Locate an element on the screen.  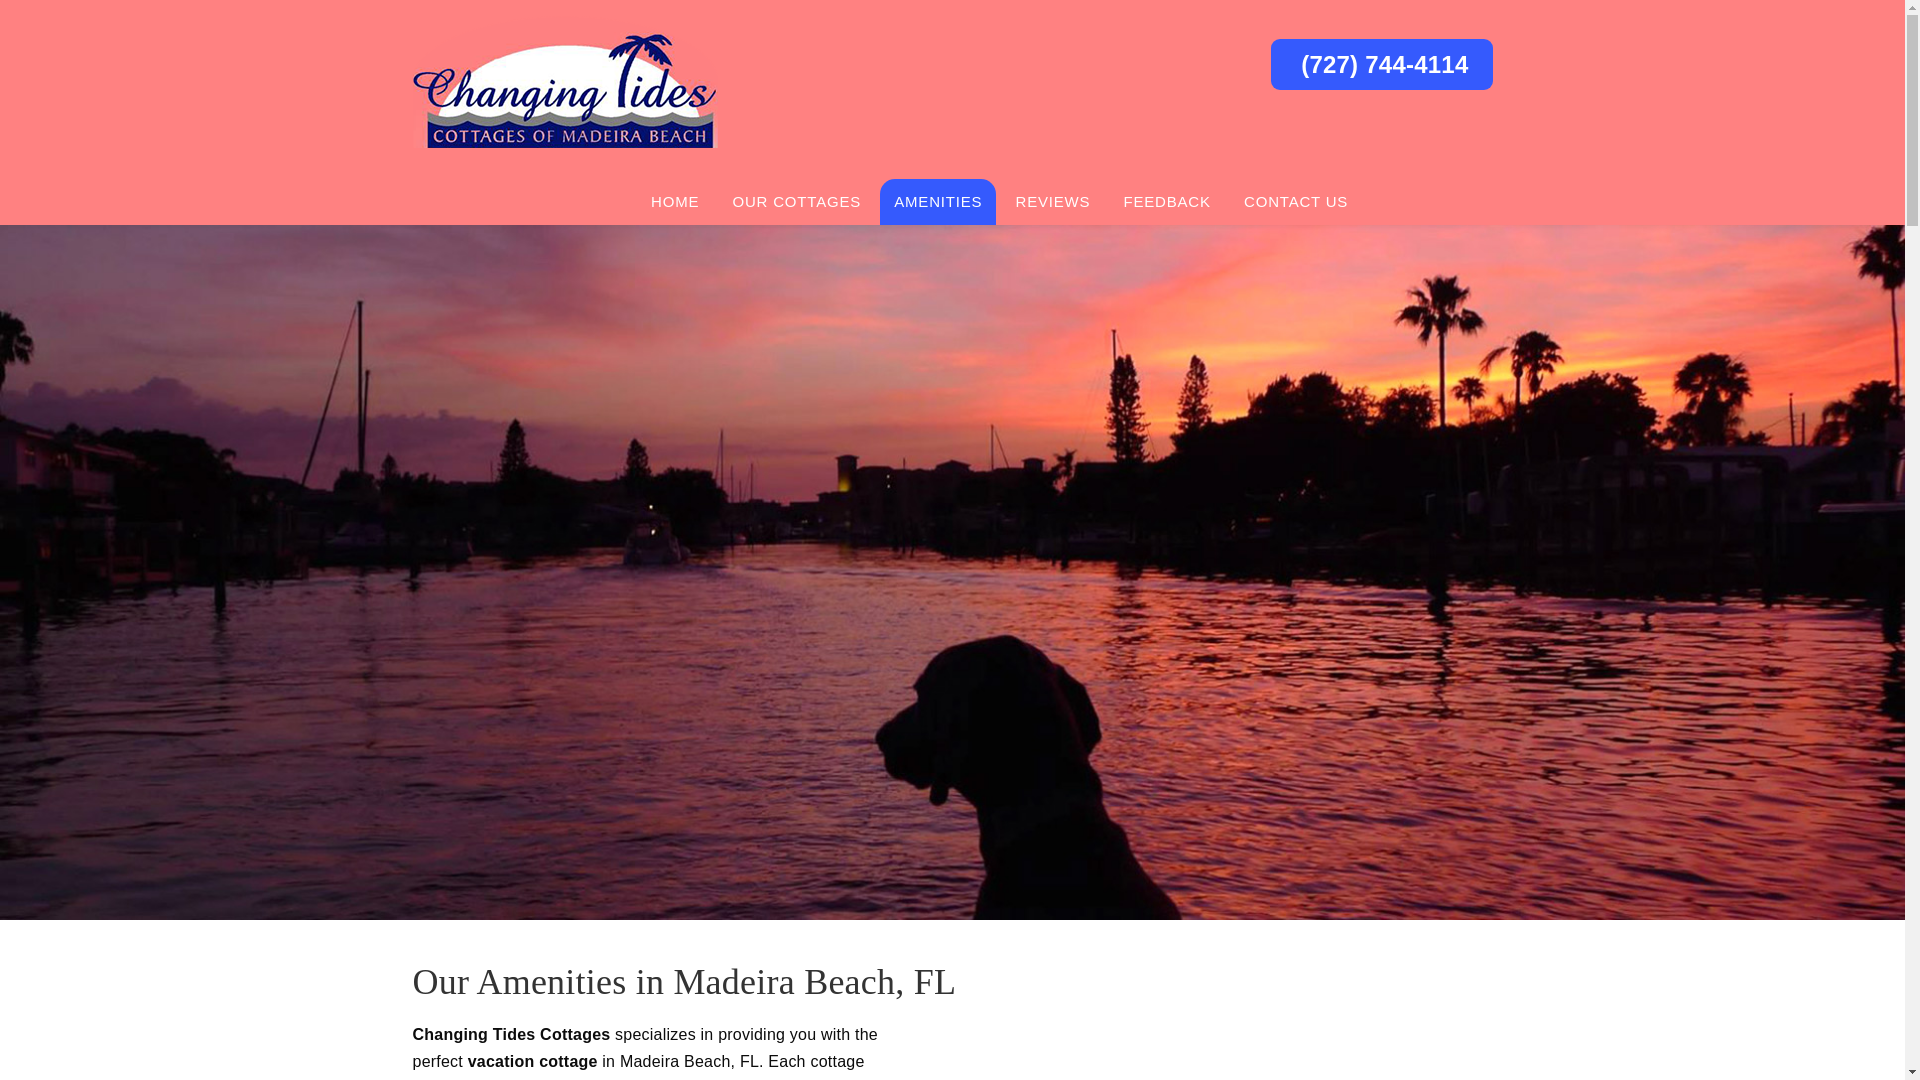
vacation cottage is located at coordinates (532, 1062).